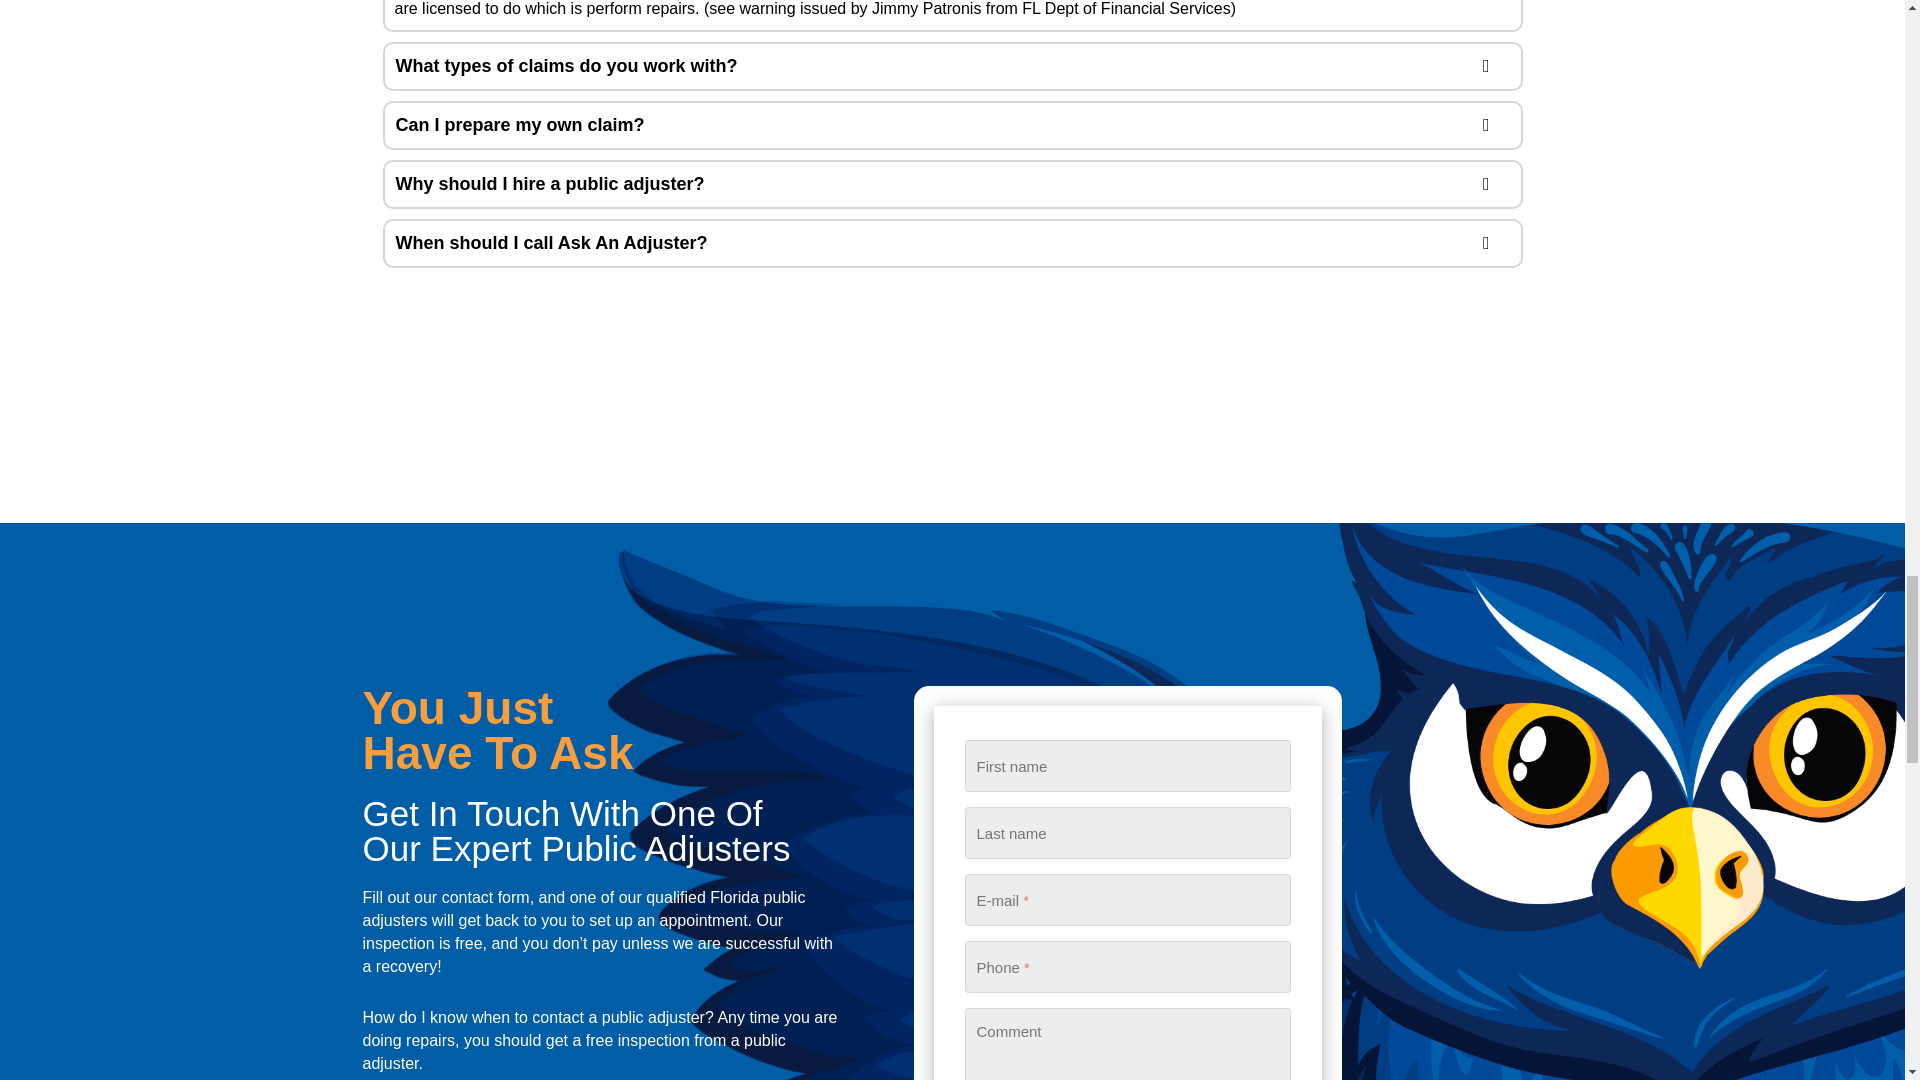 This screenshot has height=1080, width=1920. What do you see at coordinates (952, 124) in the screenshot?
I see `Can I prepare my own claim?` at bounding box center [952, 124].